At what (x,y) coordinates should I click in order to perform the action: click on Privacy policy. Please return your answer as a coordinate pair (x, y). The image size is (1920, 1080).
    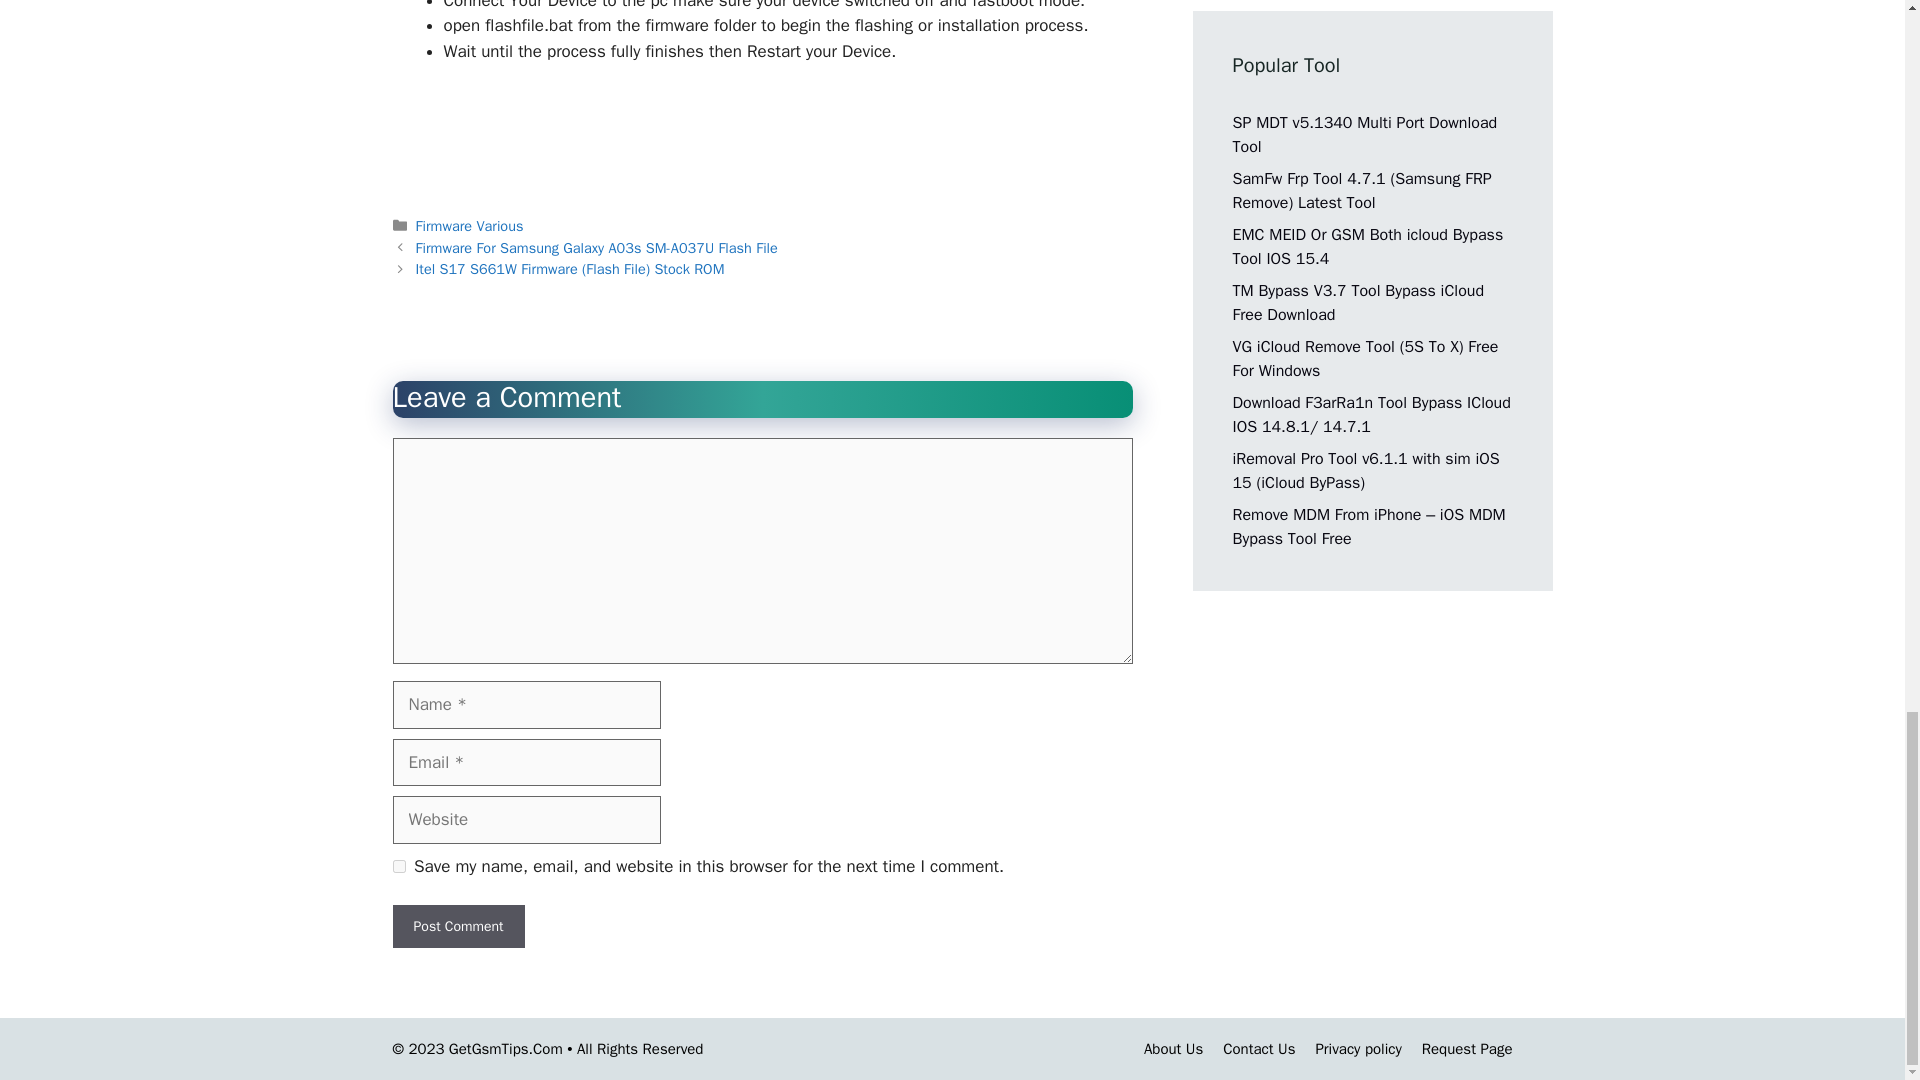
    Looking at the image, I should click on (1358, 1049).